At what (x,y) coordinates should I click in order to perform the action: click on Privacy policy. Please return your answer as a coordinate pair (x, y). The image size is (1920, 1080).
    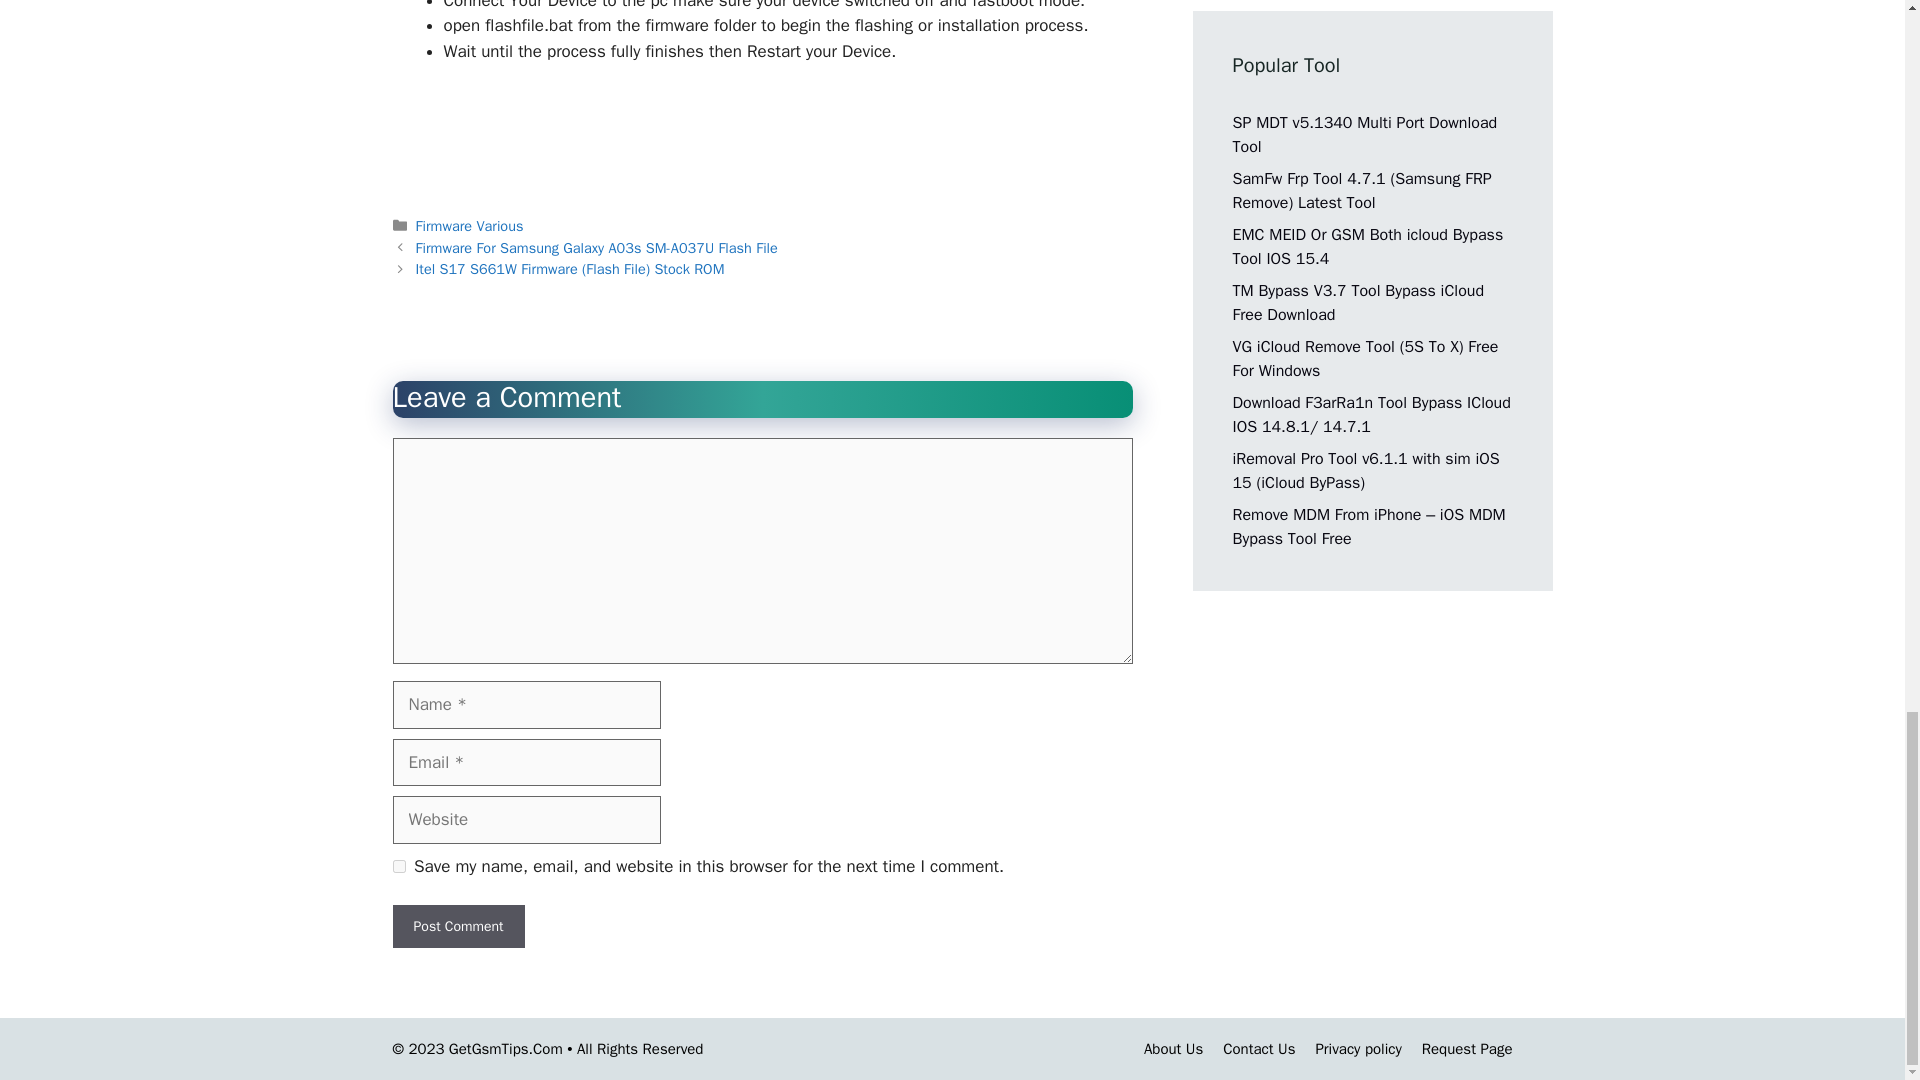
    Looking at the image, I should click on (1358, 1049).